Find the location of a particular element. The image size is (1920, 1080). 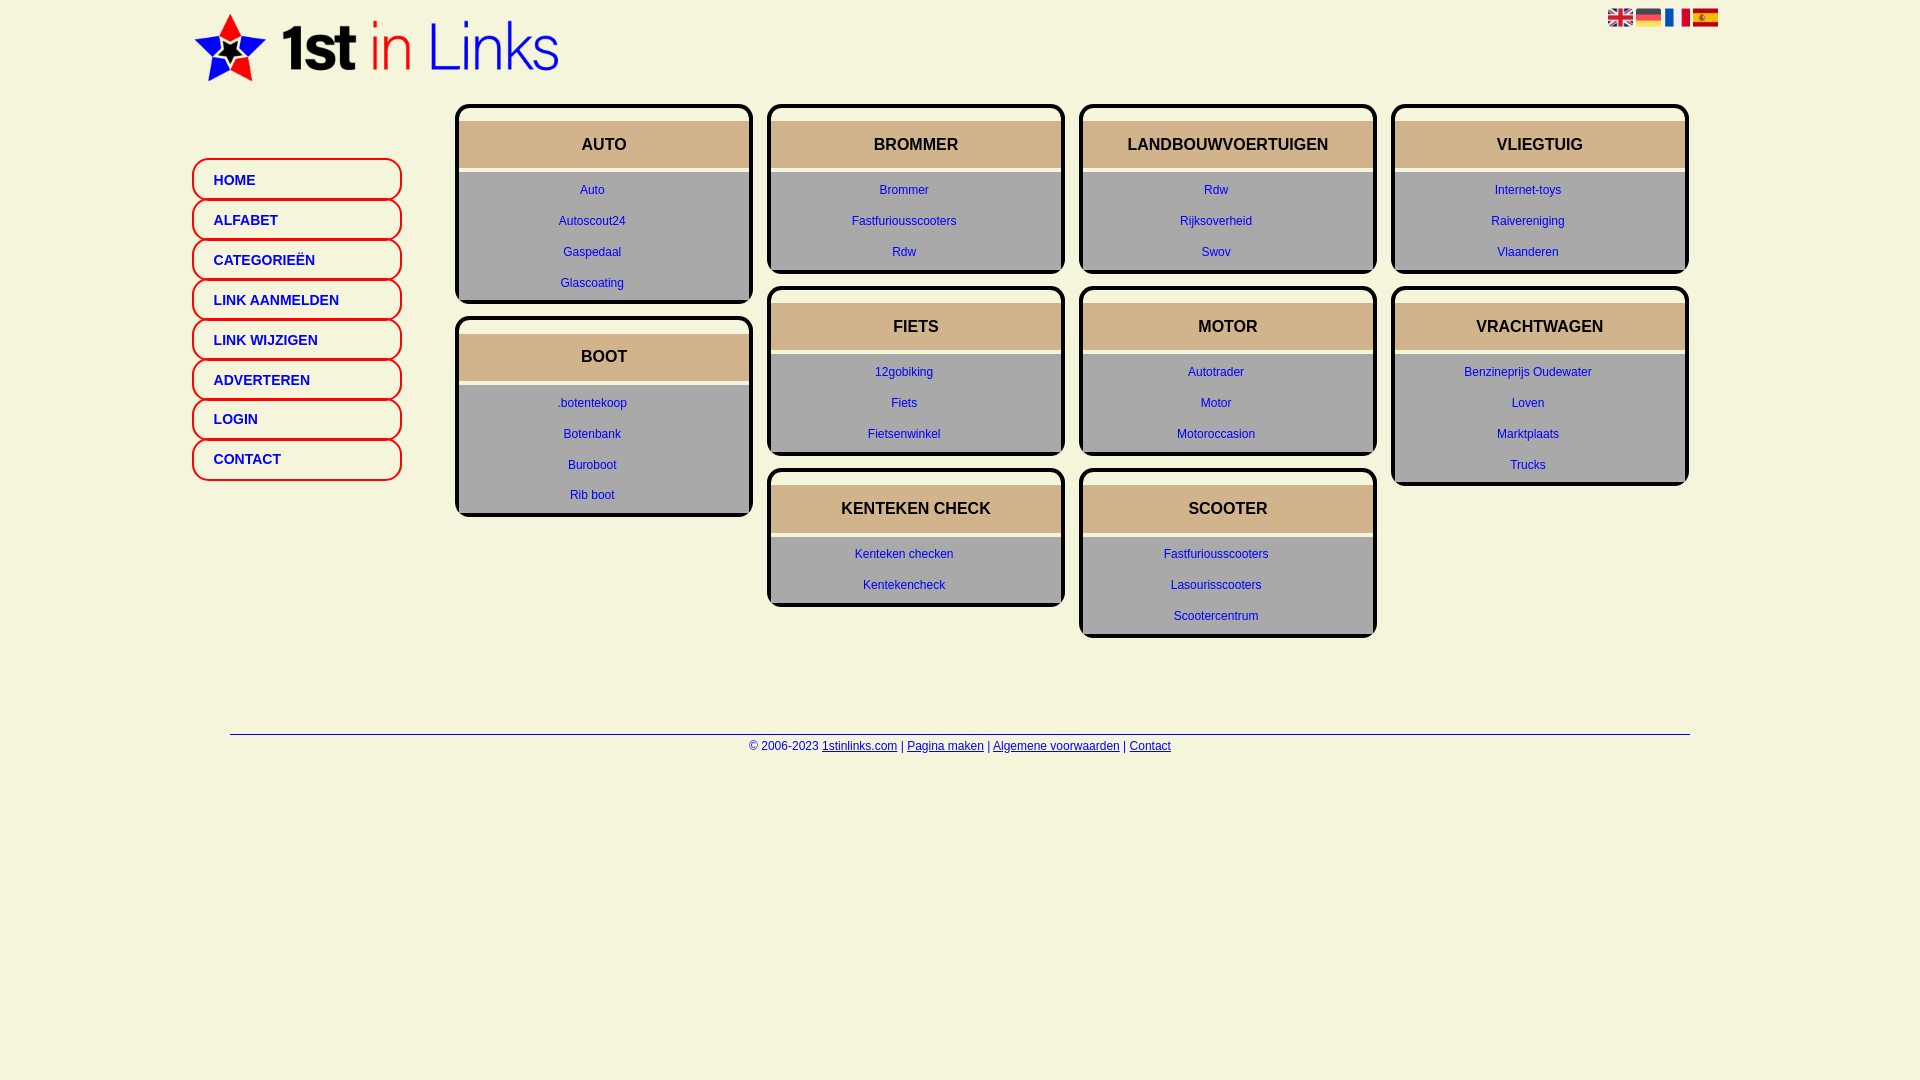

Loven is located at coordinates (1528, 404).